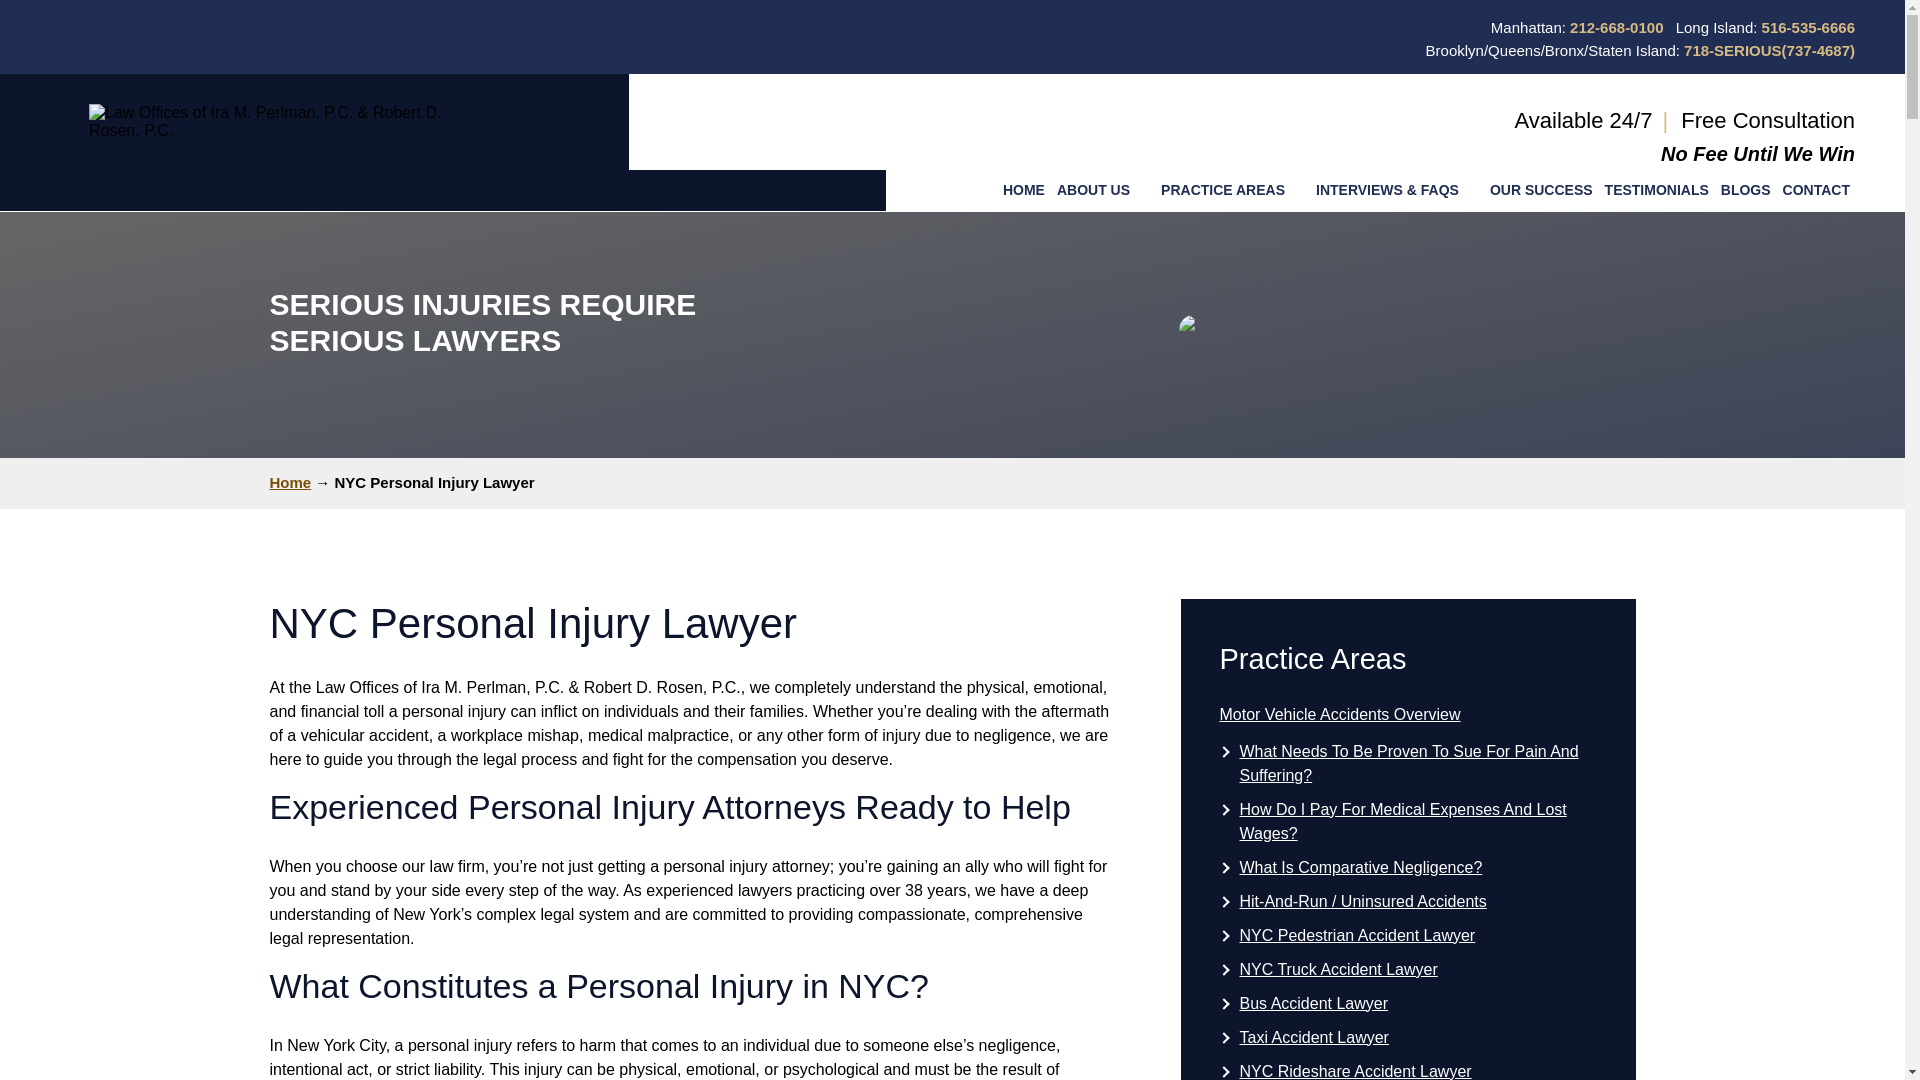 This screenshot has height=1080, width=1920. What do you see at coordinates (1232, 190) in the screenshot?
I see `PRACTICE AREAS` at bounding box center [1232, 190].